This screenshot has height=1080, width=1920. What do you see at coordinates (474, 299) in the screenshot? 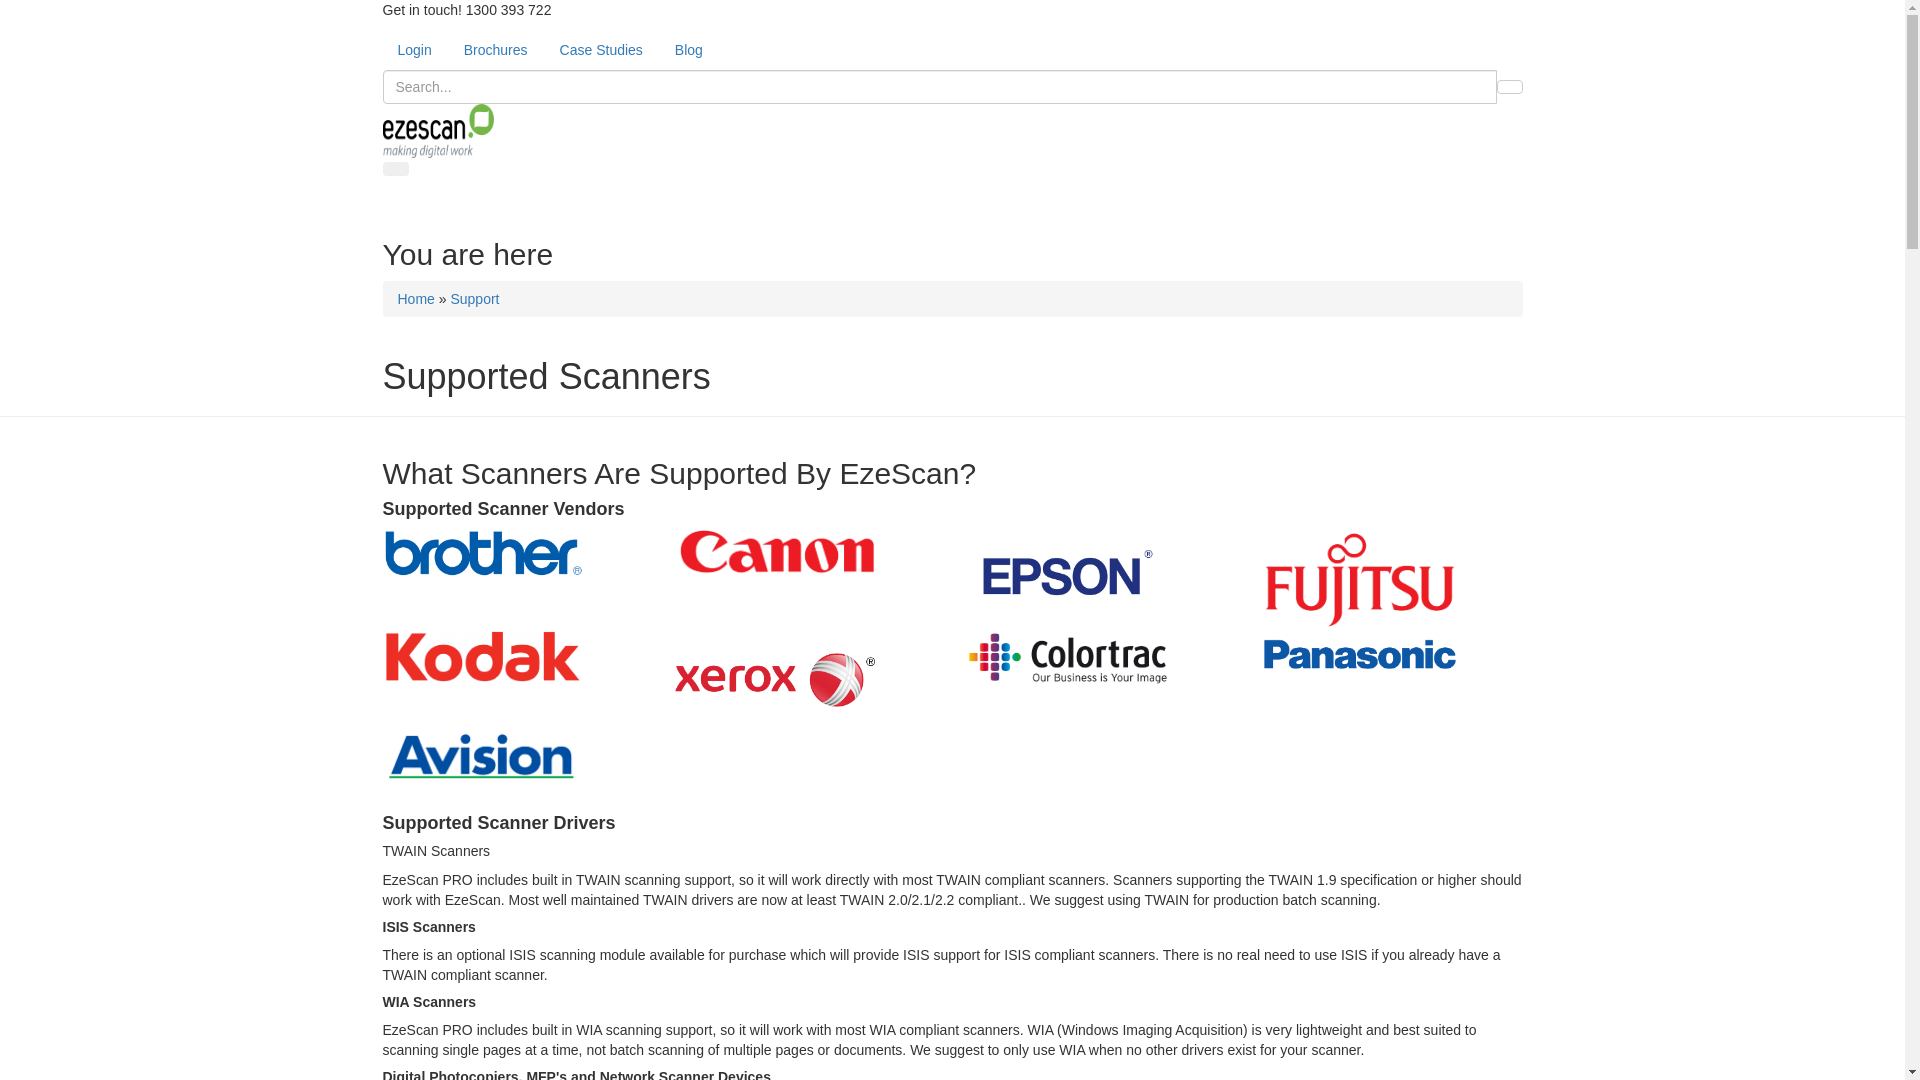
I see `Support` at bounding box center [474, 299].